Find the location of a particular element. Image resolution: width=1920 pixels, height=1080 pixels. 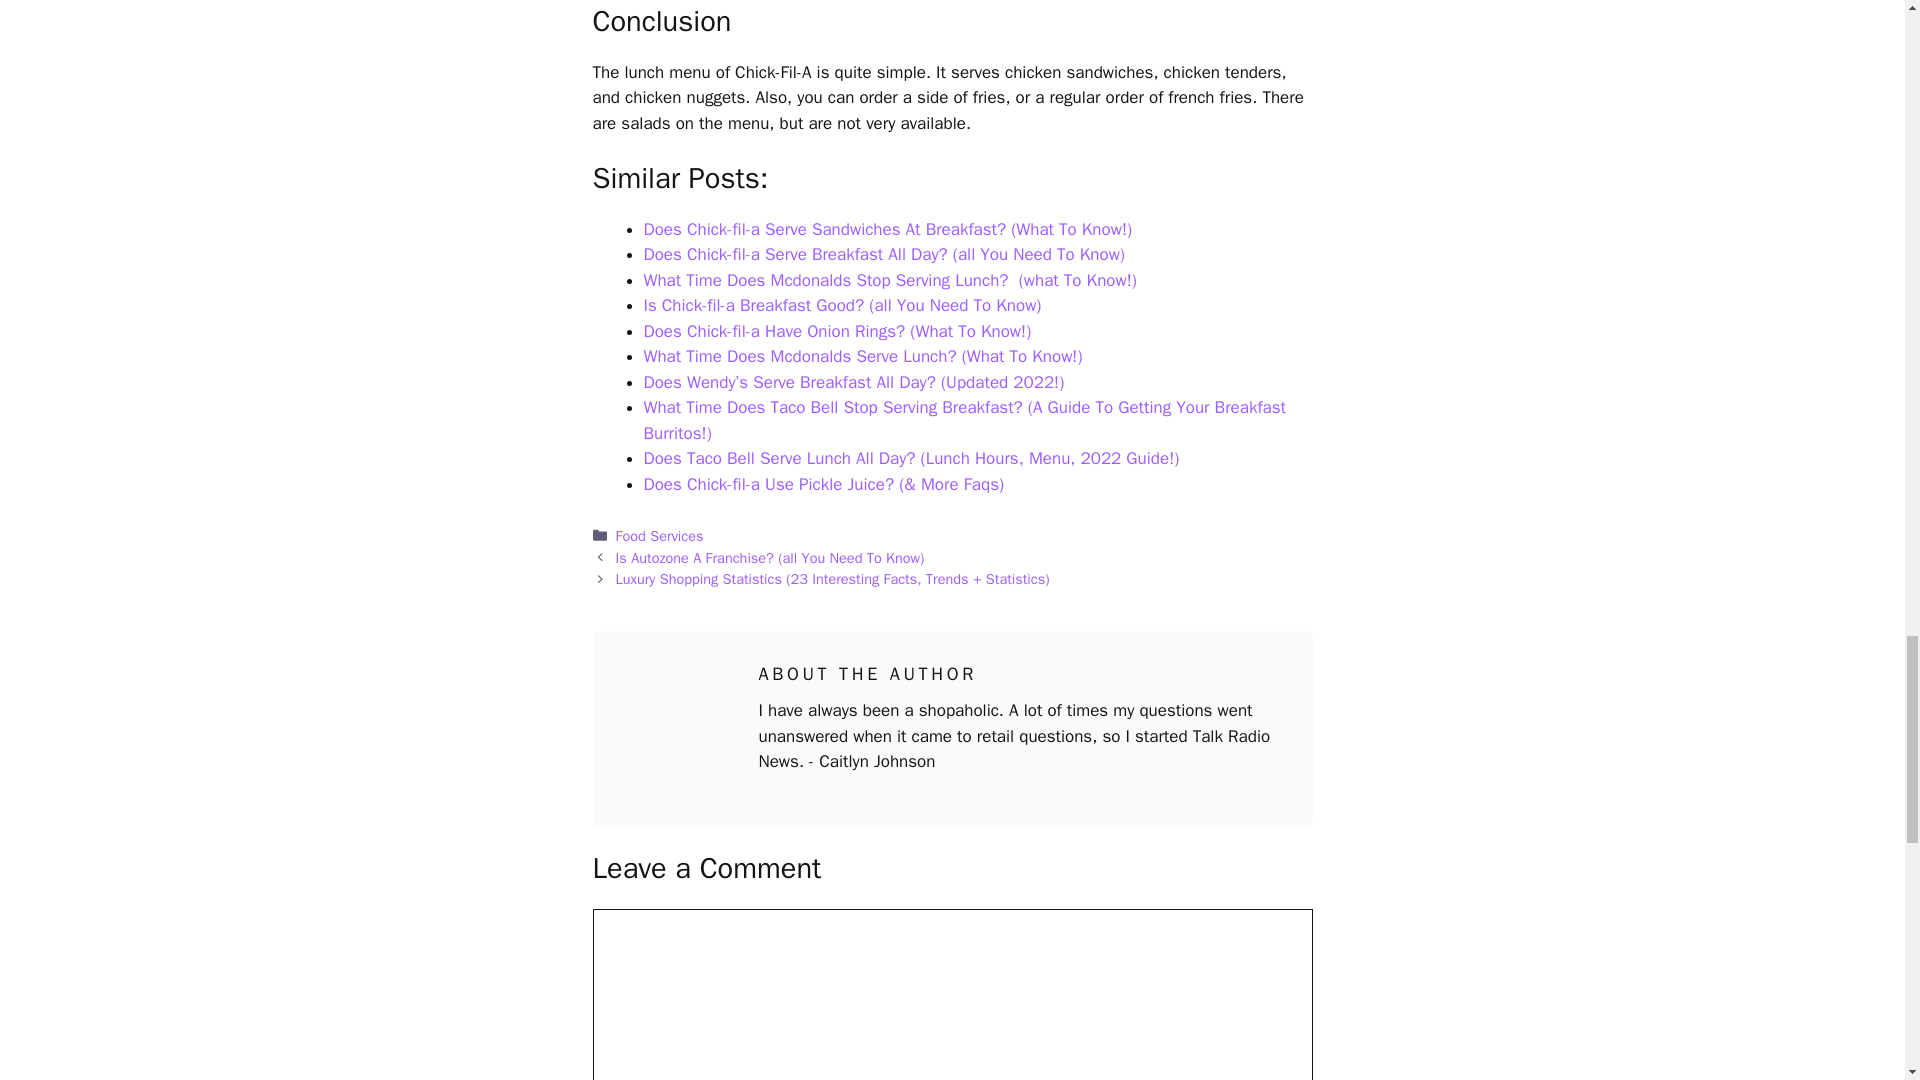

Next is located at coordinates (833, 578).